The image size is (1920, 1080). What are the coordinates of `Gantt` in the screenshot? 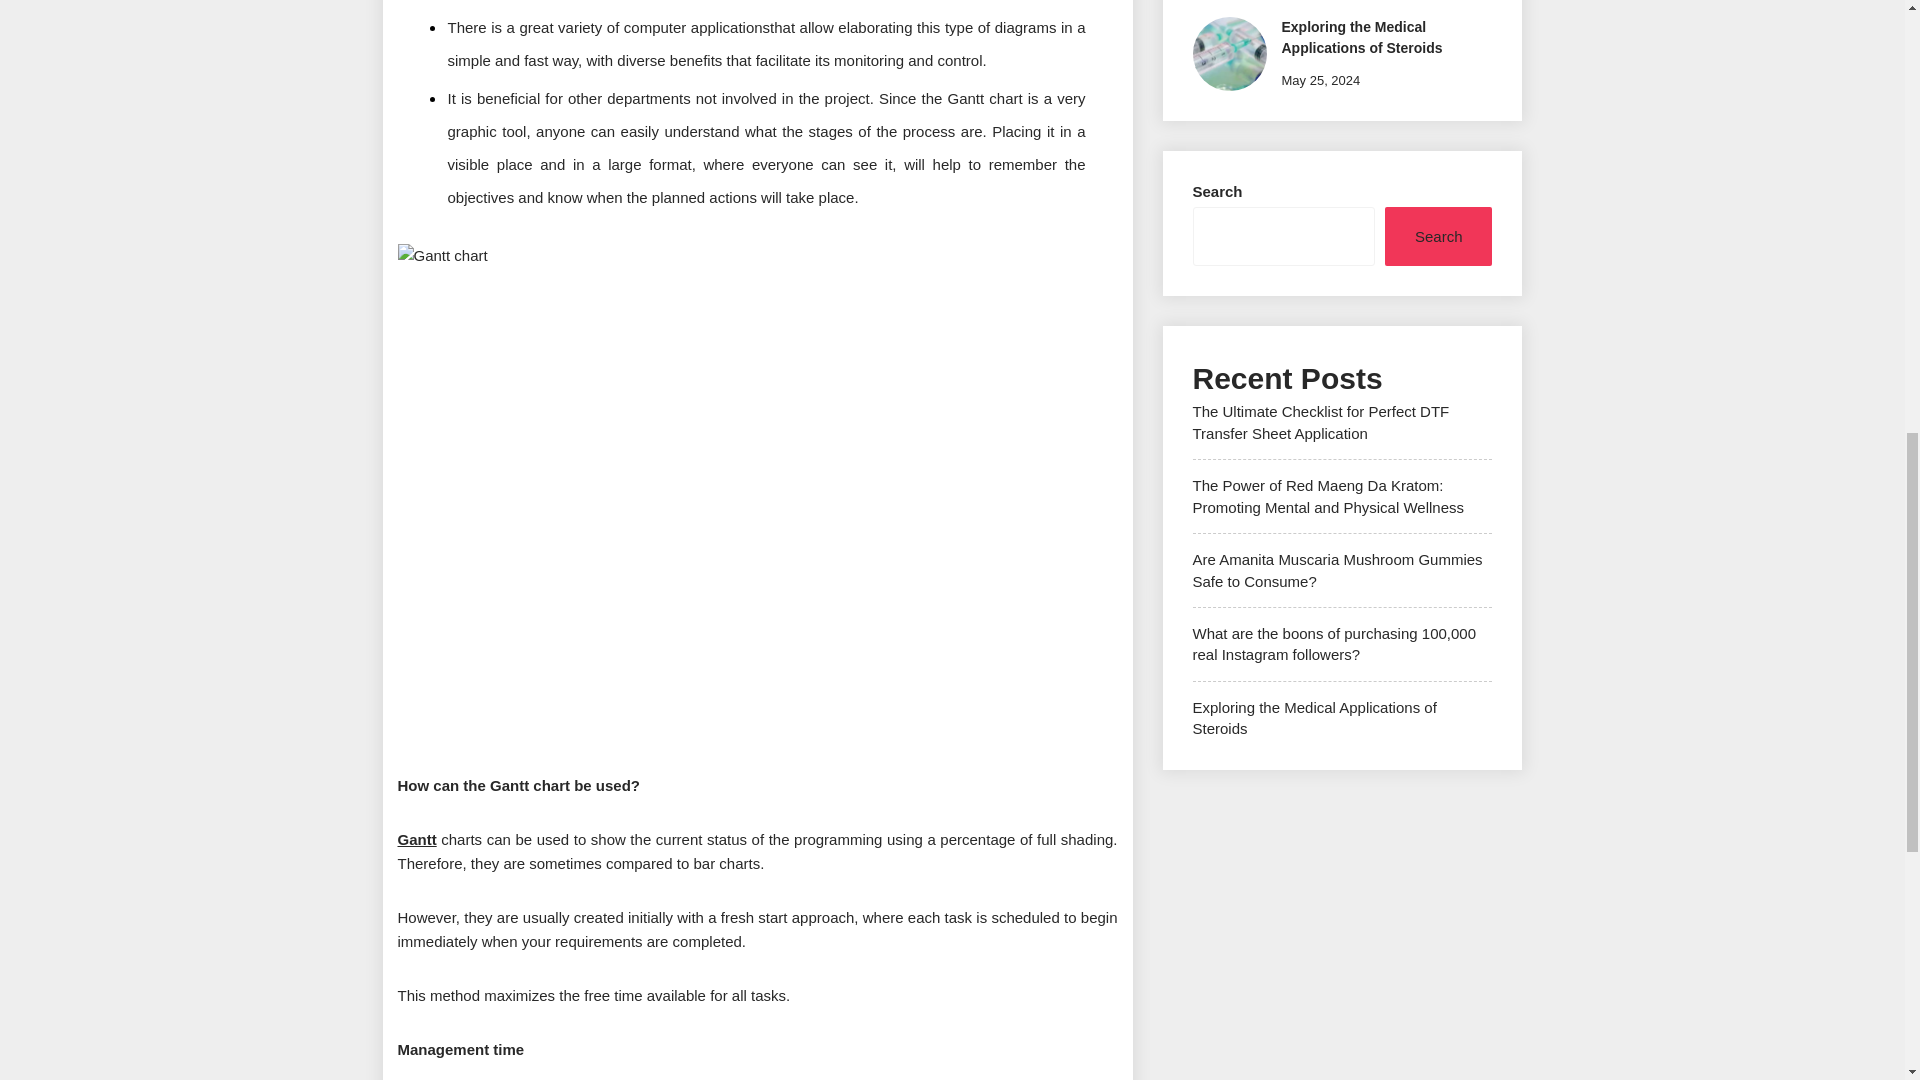 It's located at (417, 838).